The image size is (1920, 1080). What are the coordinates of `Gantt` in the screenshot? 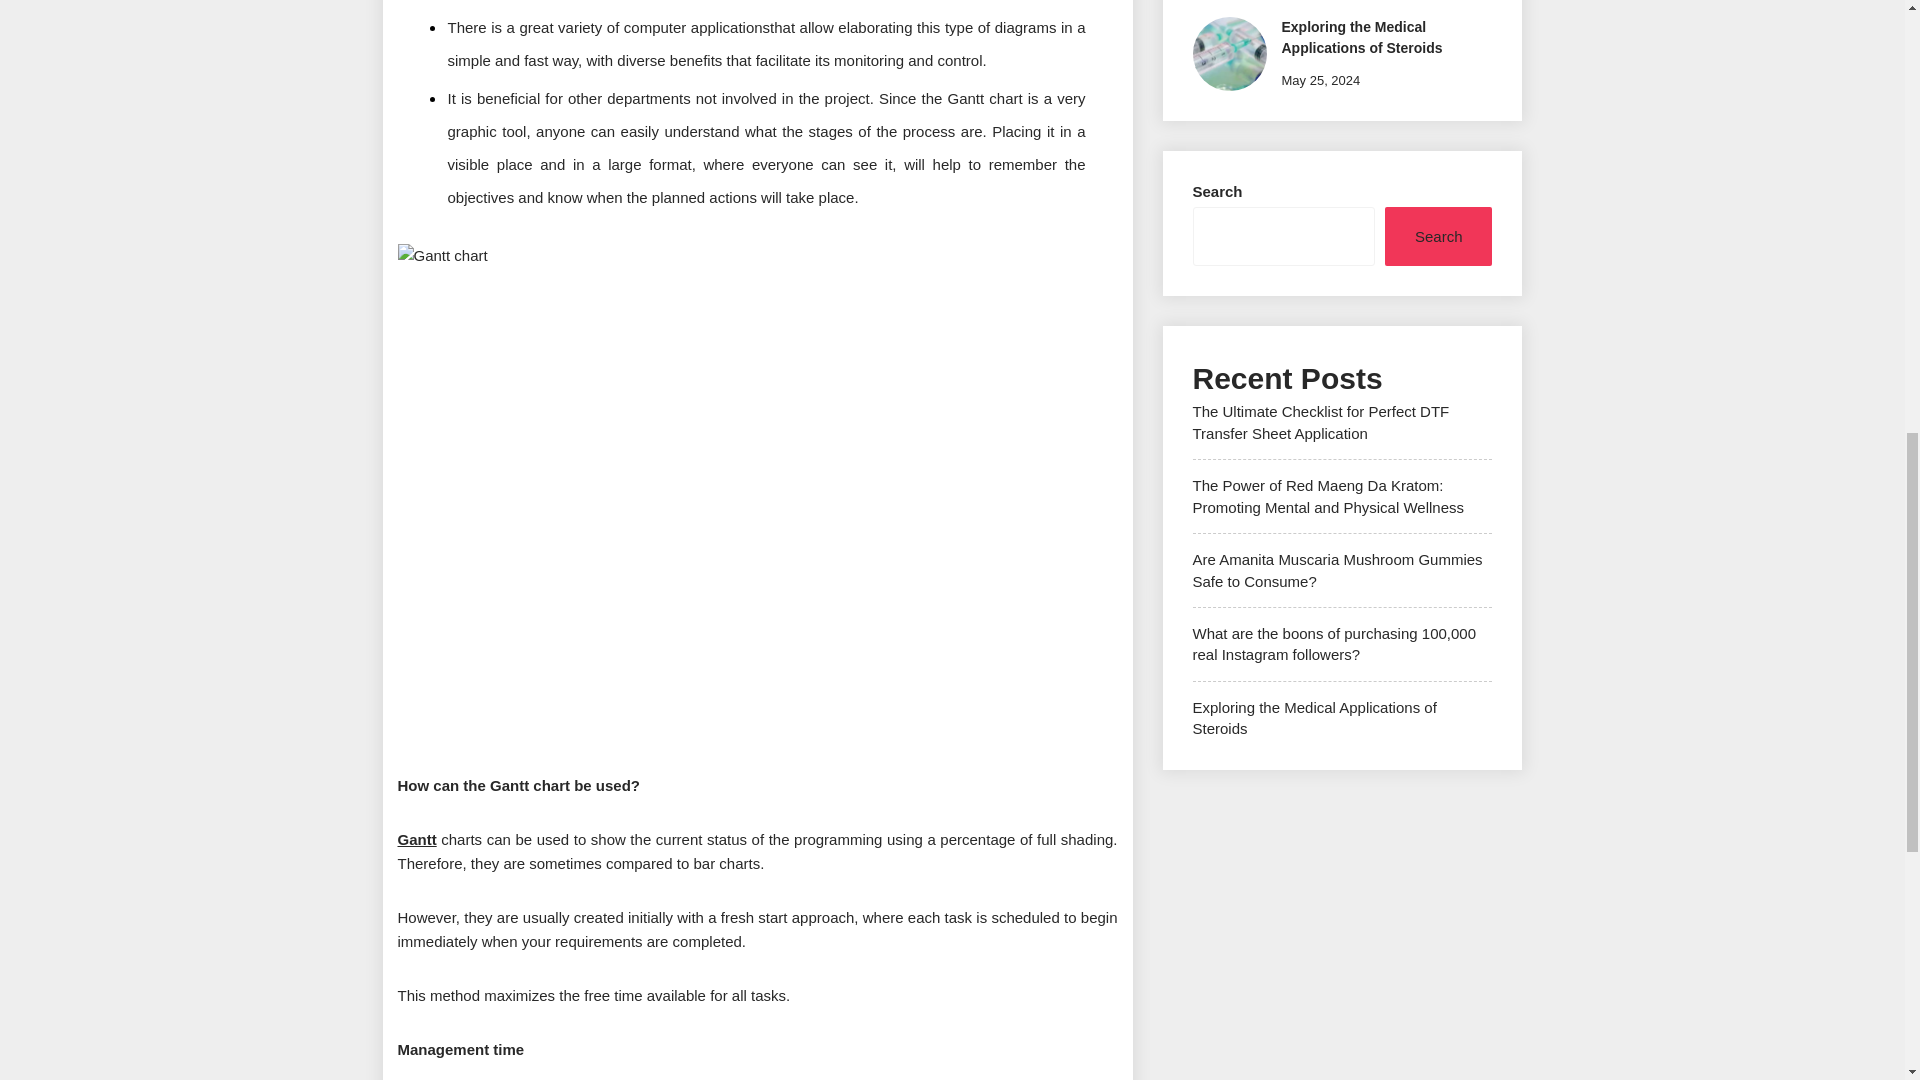 It's located at (417, 838).